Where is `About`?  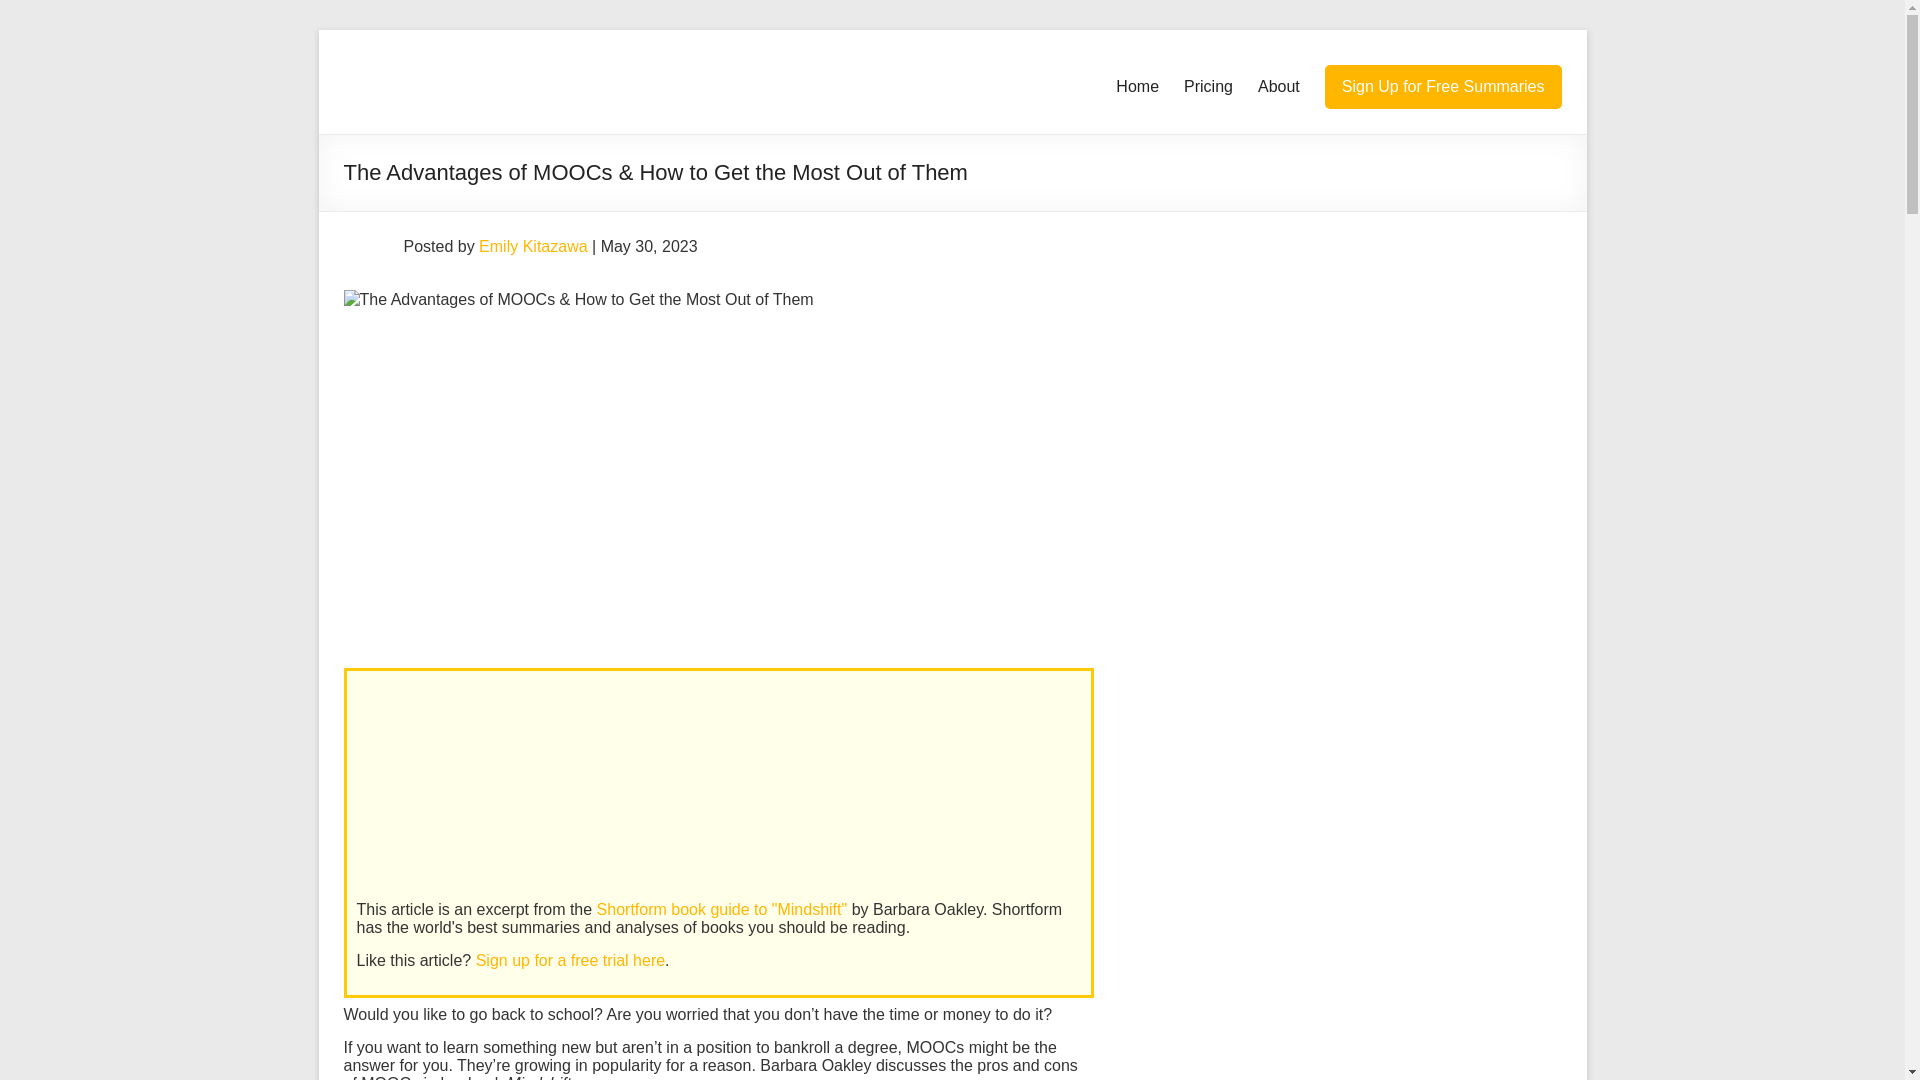
About is located at coordinates (1278, 86).